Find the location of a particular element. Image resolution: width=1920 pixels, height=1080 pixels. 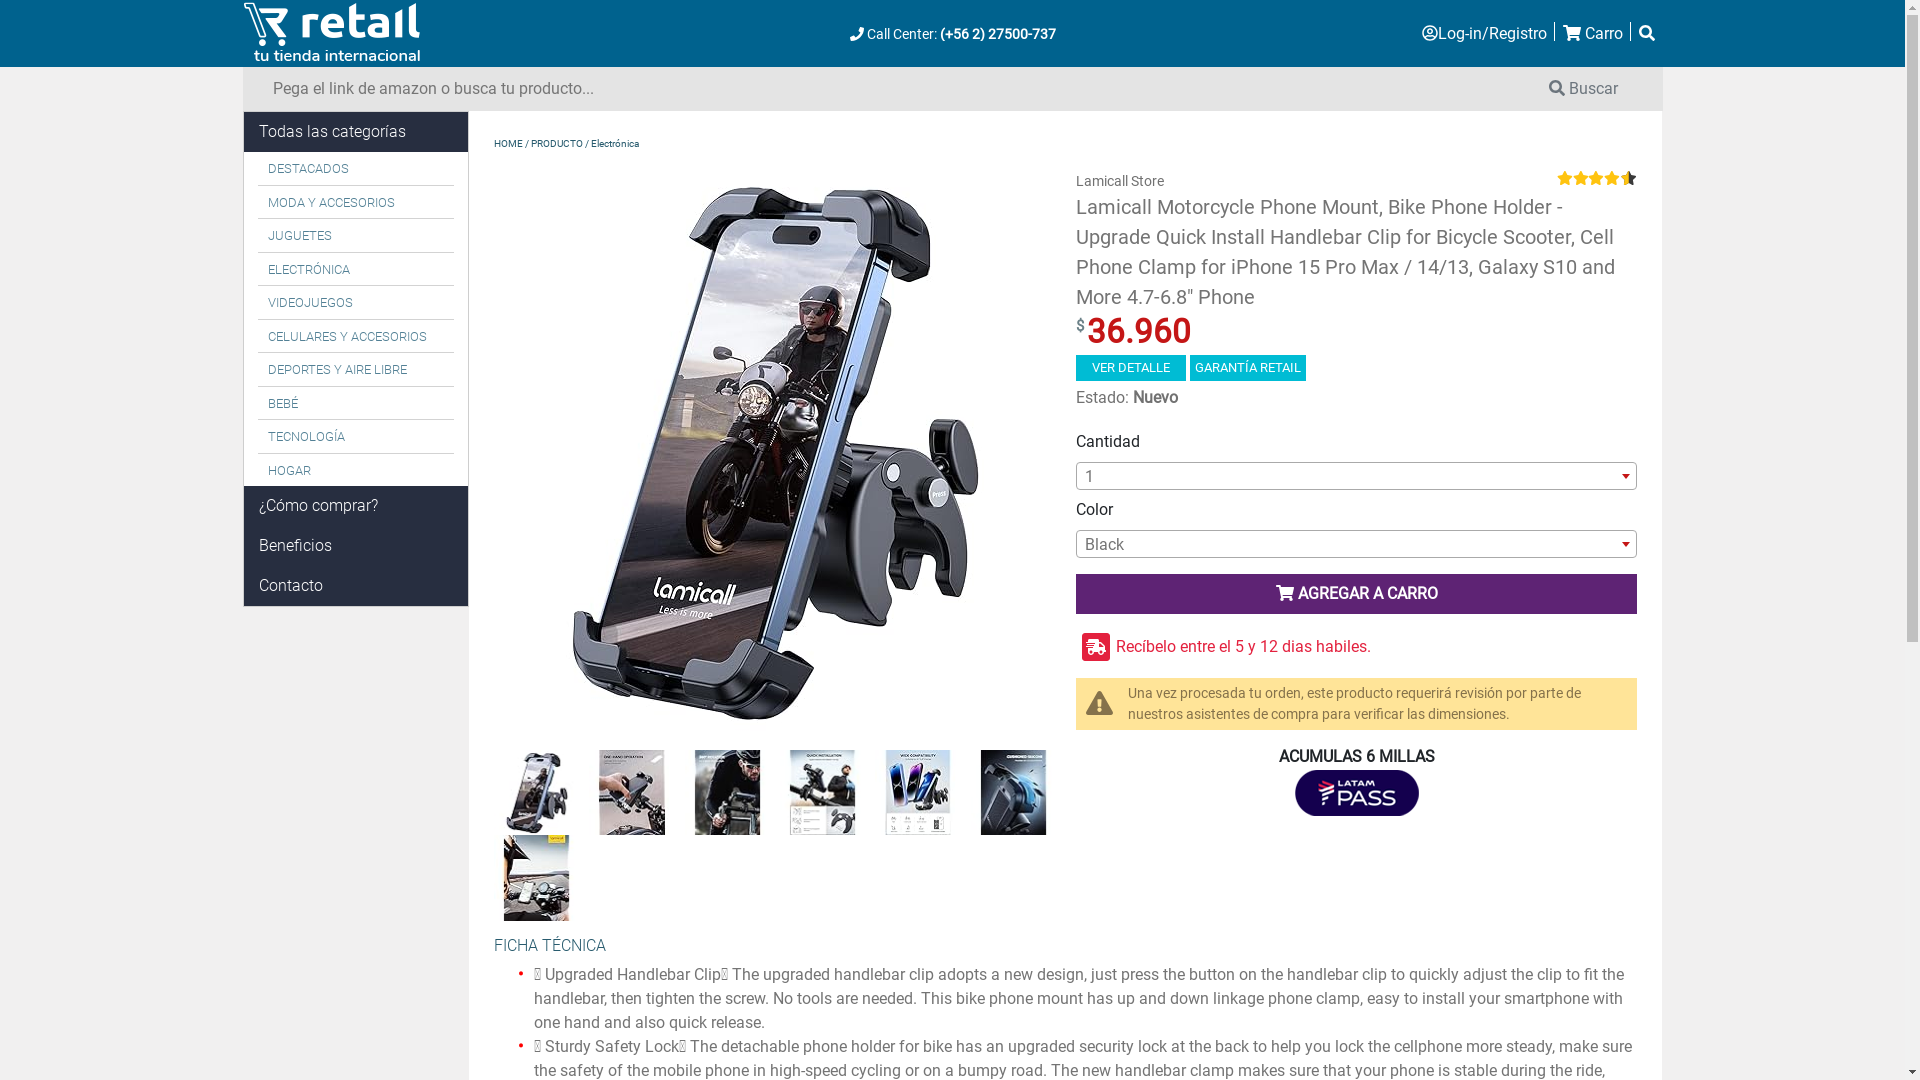

CELULARES Y ACCESORIOS is located at coordinates (356, 337).